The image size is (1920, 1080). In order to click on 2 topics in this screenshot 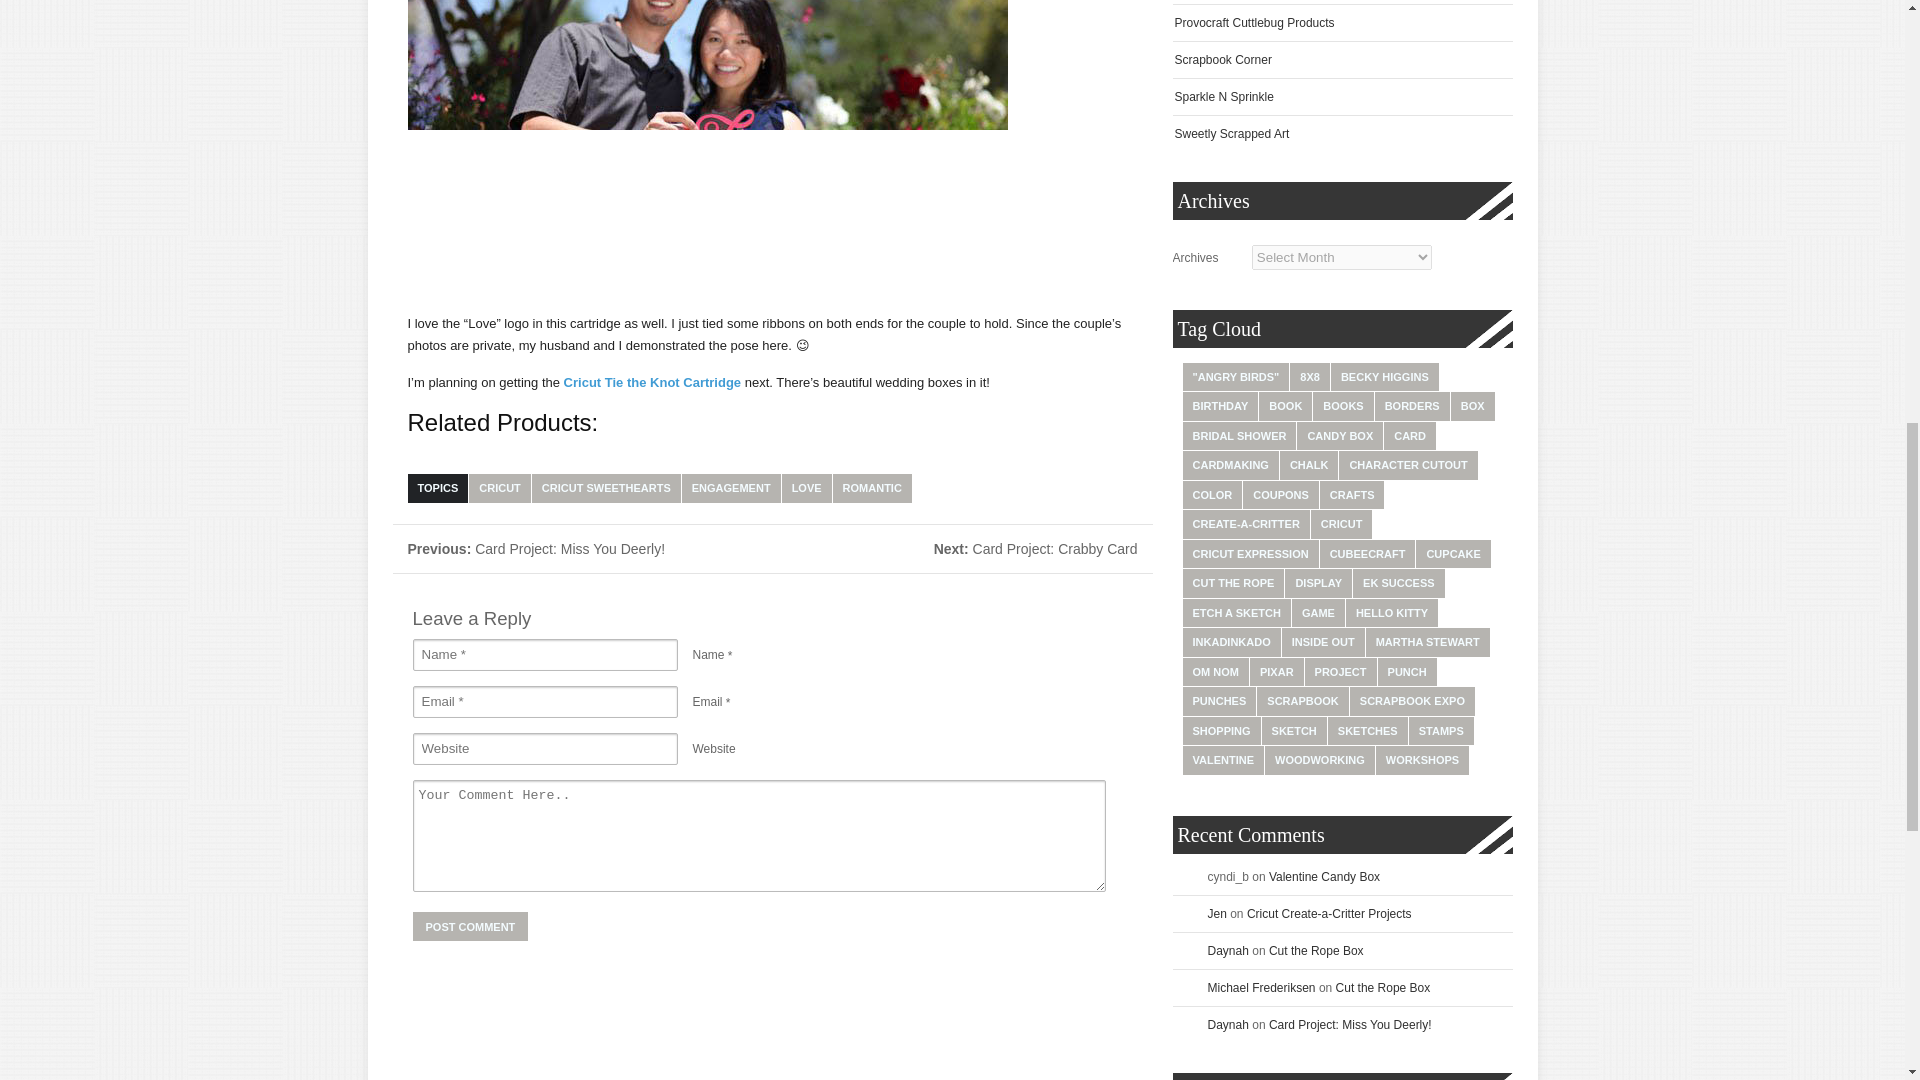, I will do `click(1310, 376)`.